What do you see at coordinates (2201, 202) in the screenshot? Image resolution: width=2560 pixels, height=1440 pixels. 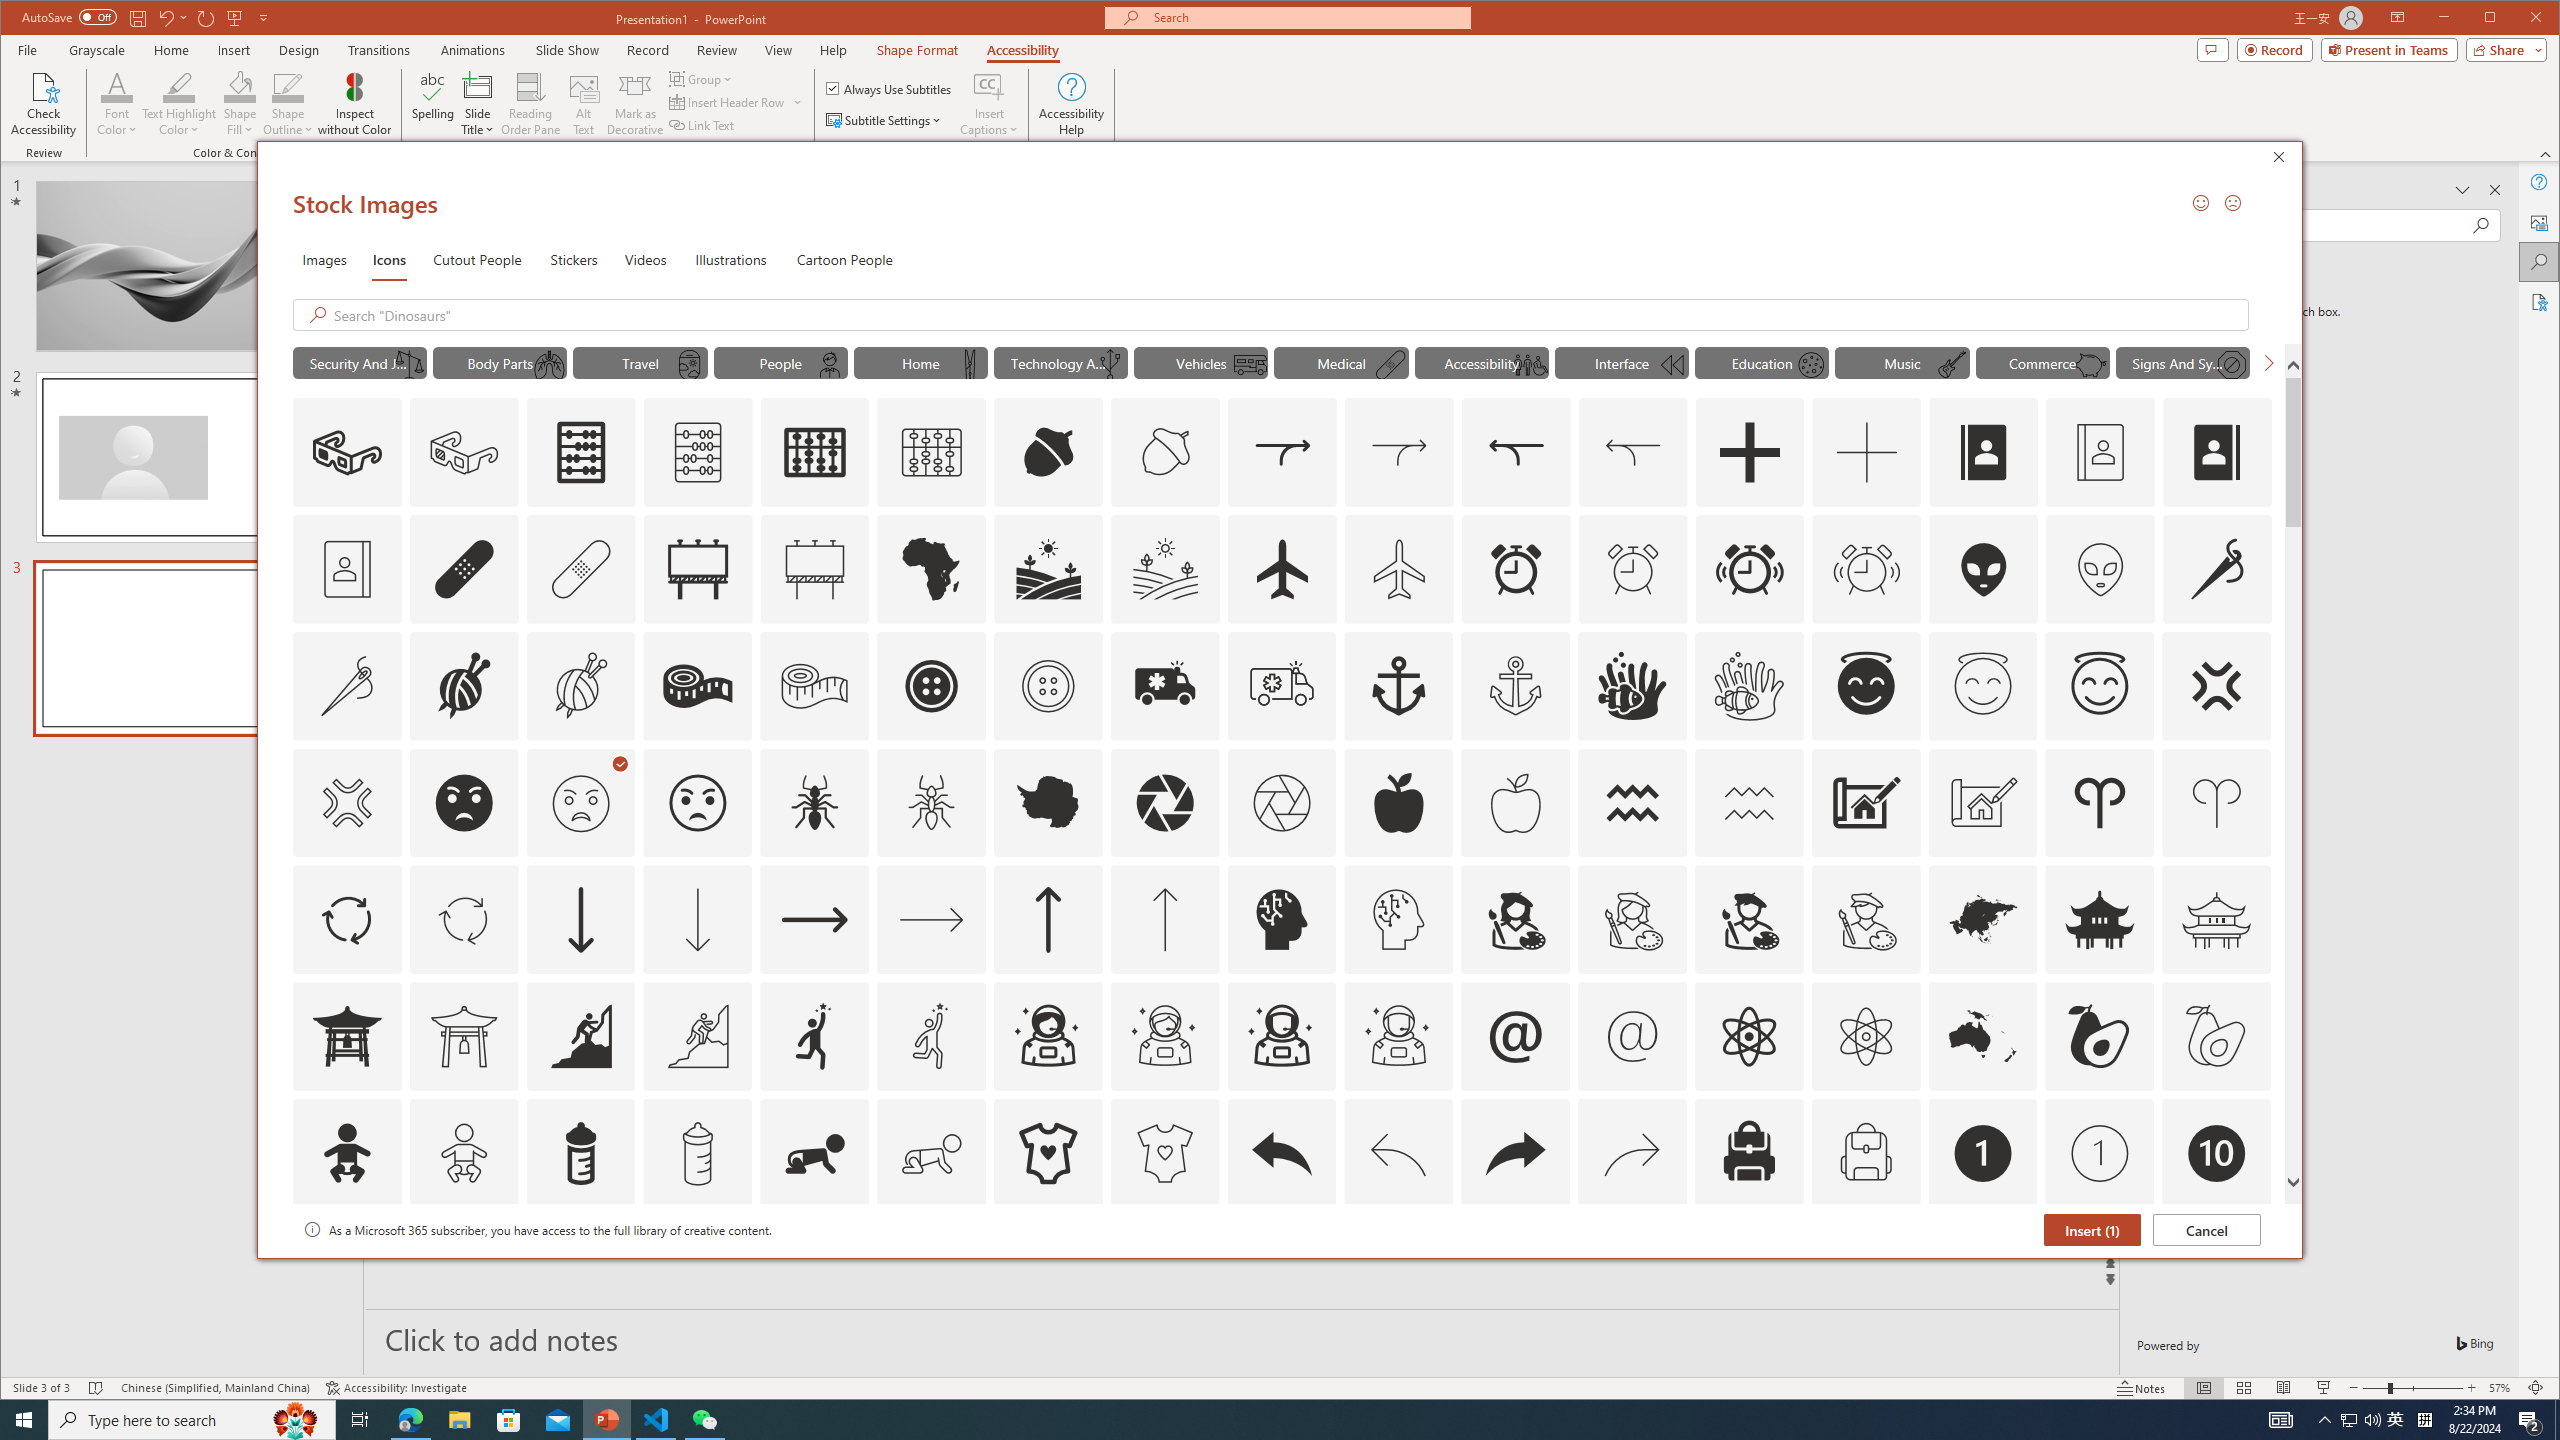 I see `Send a Smile` at bounding box center [2201, 202].